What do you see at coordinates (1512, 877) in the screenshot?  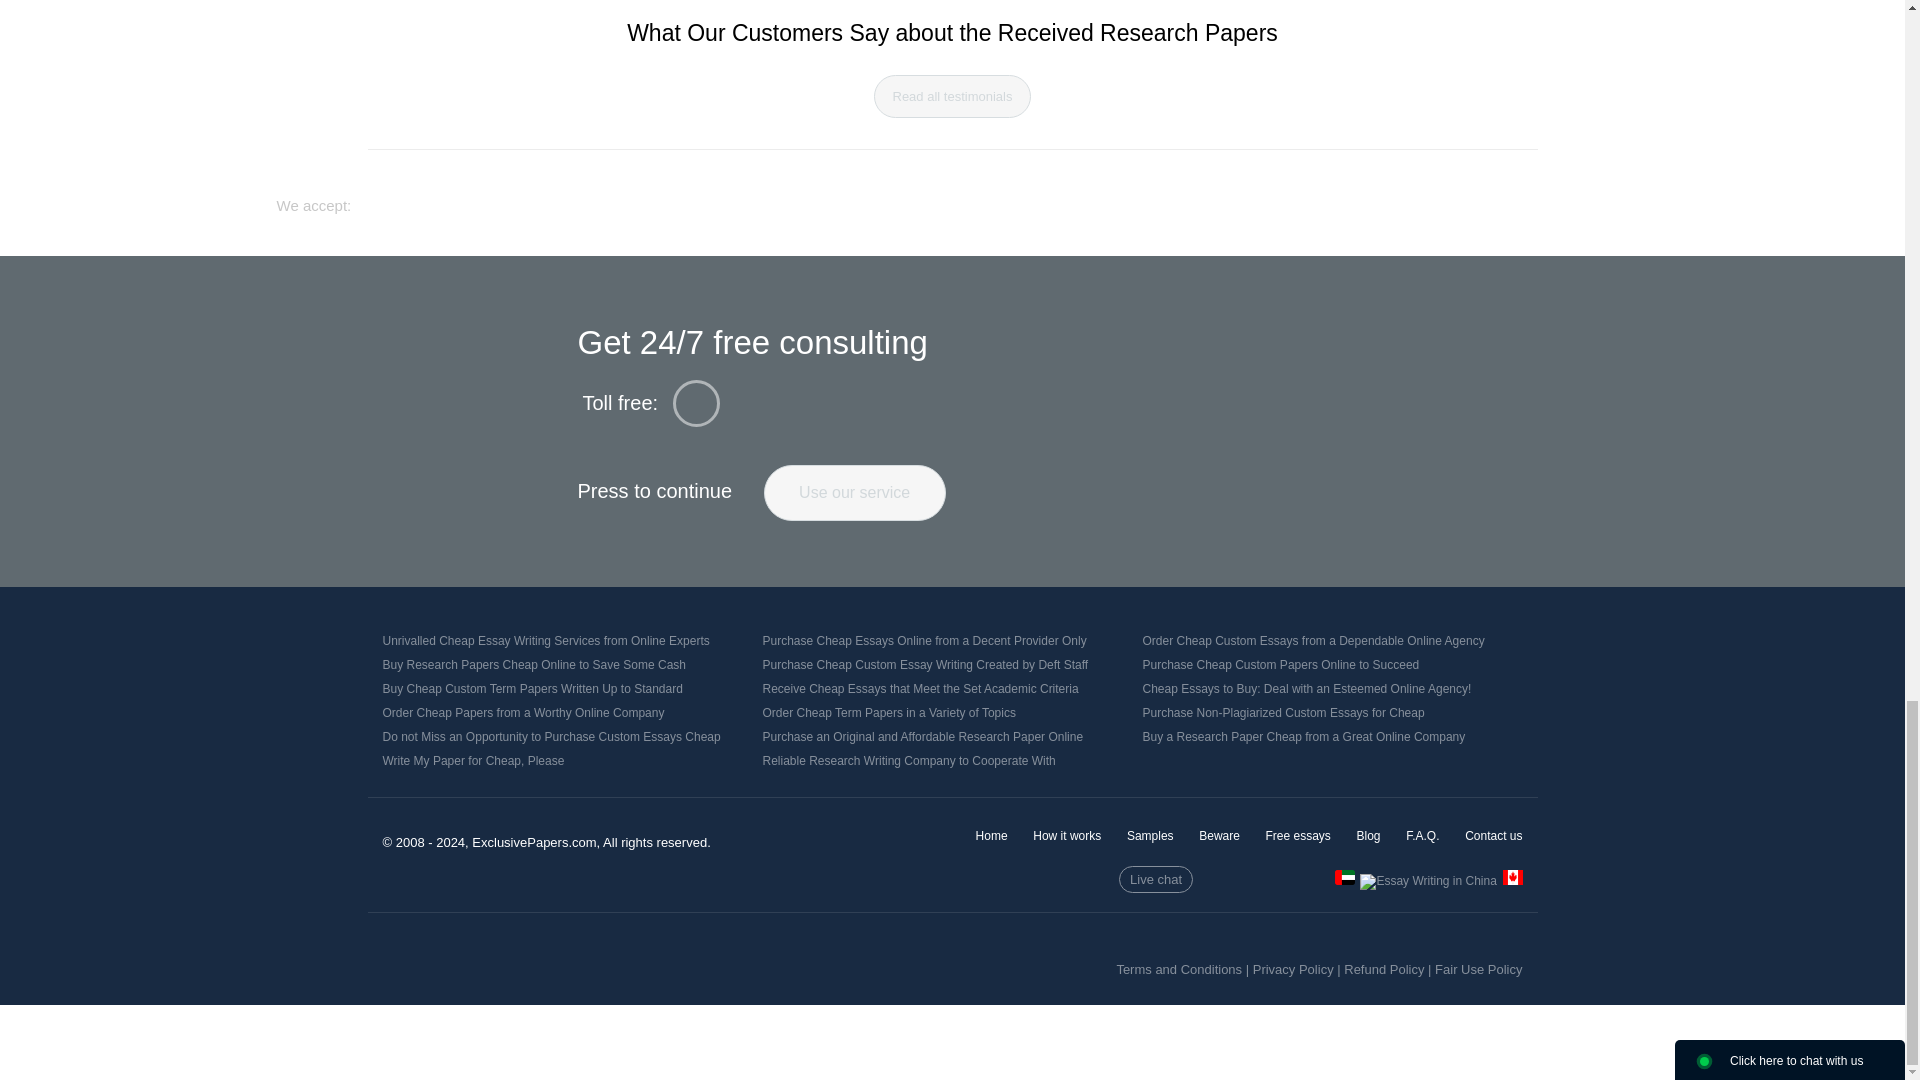 I see `Essay Writing in USA` at bounding box center [1512, 877].